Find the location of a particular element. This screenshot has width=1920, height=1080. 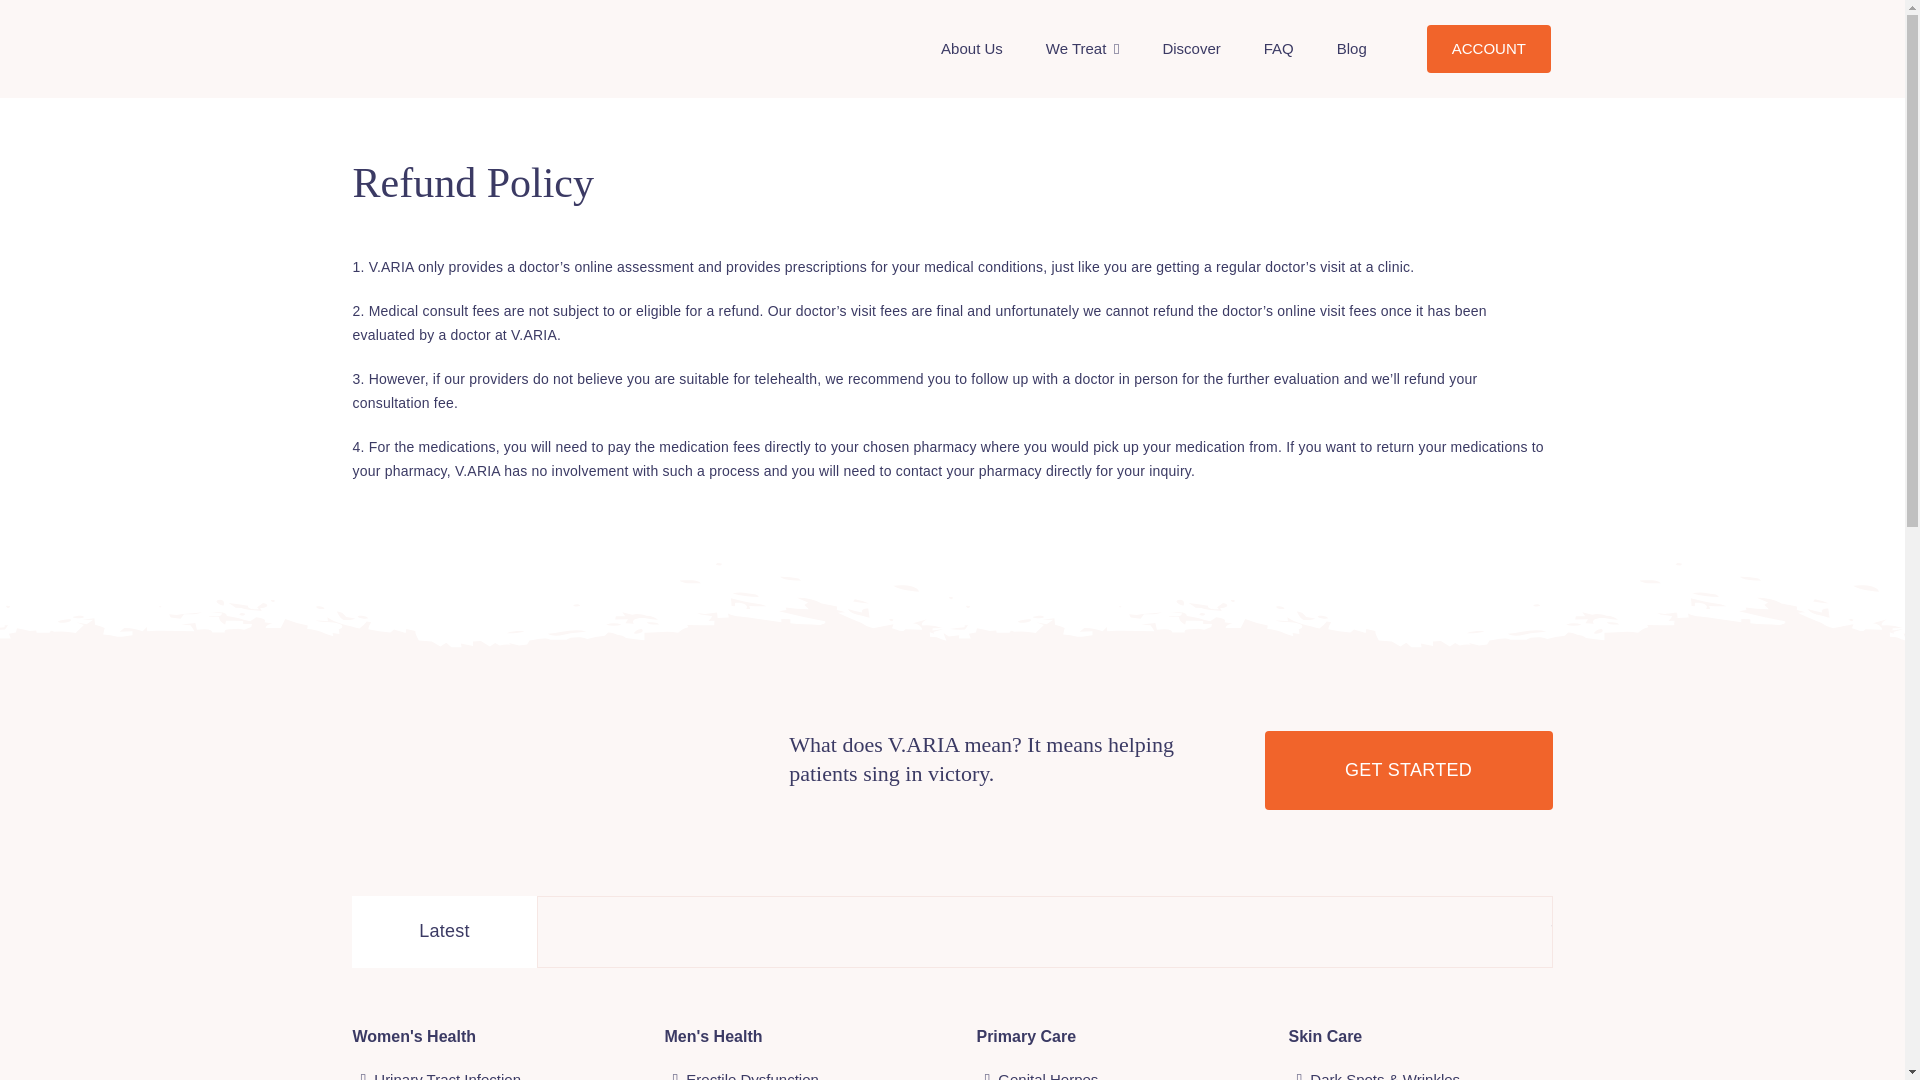

Blog is located at coordinates (1352, 49).